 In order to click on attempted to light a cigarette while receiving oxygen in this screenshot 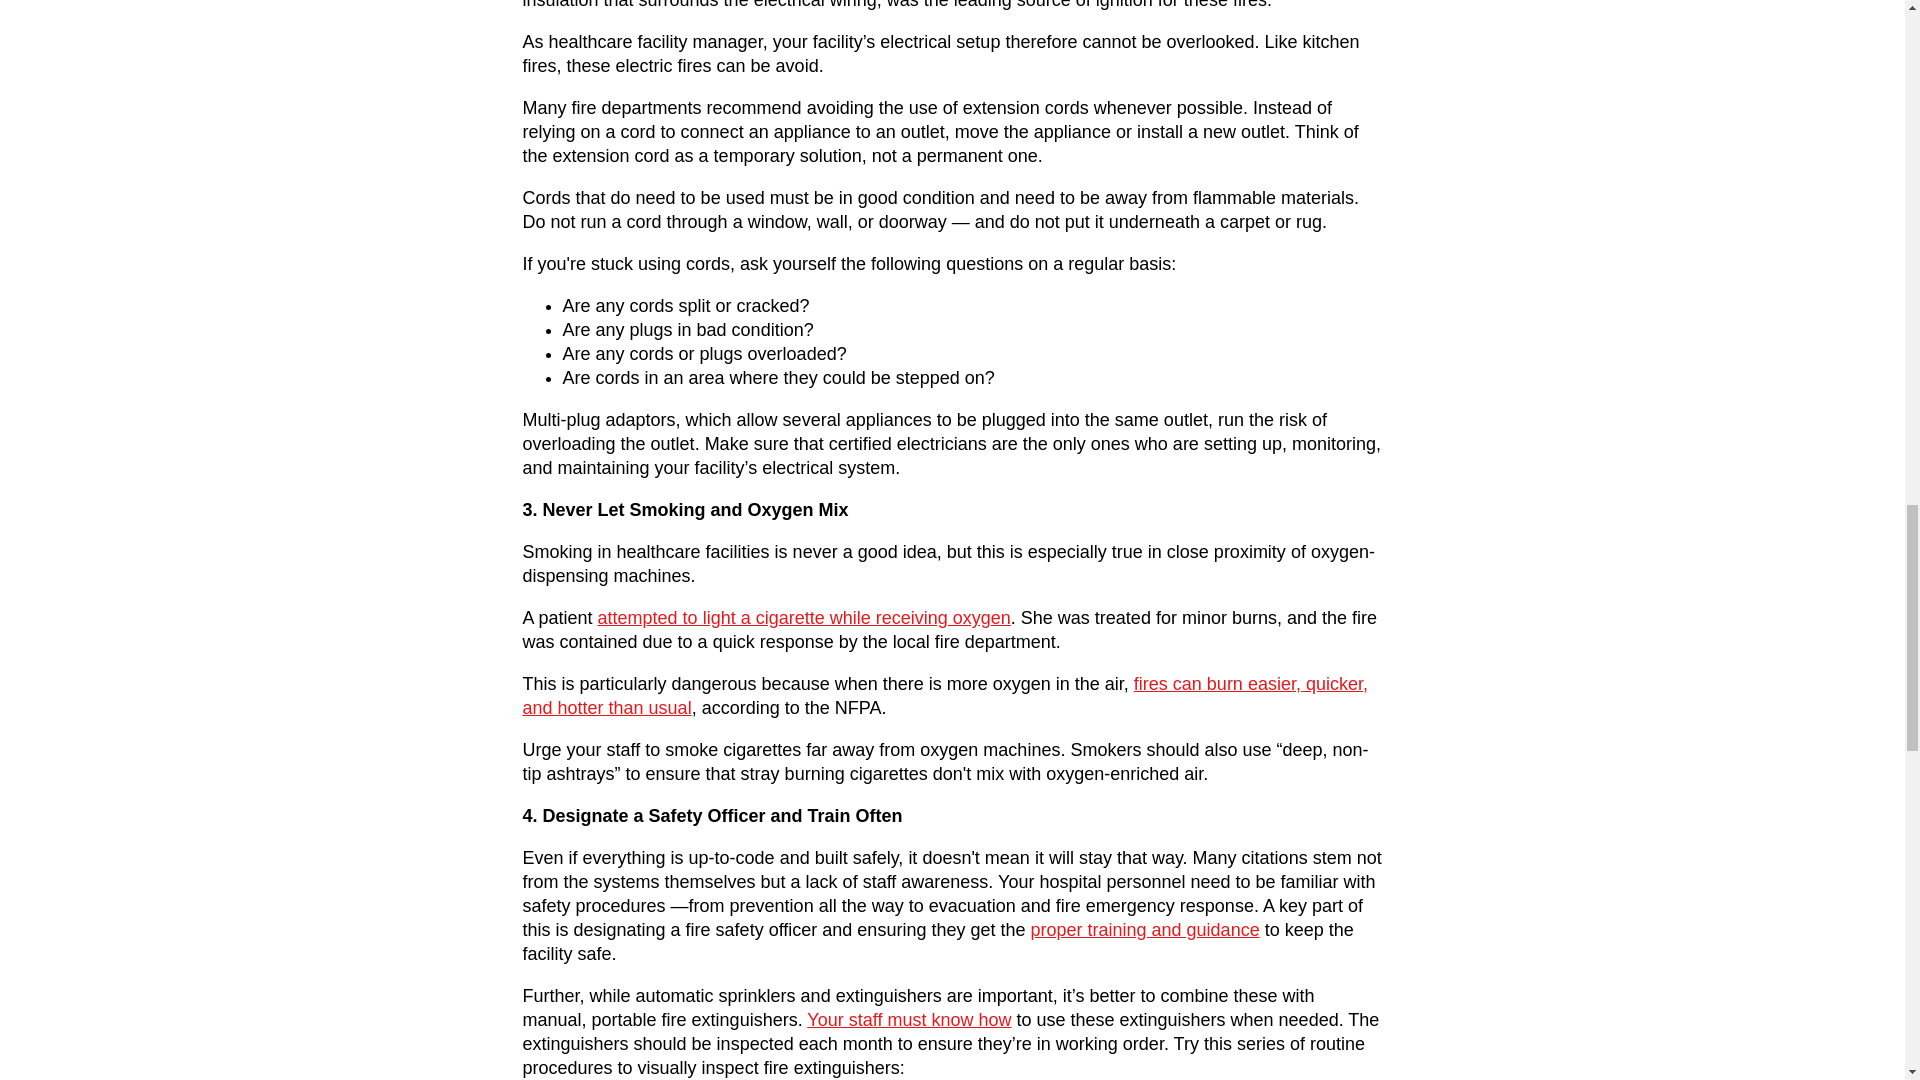, I will do `click(804, 618)`.